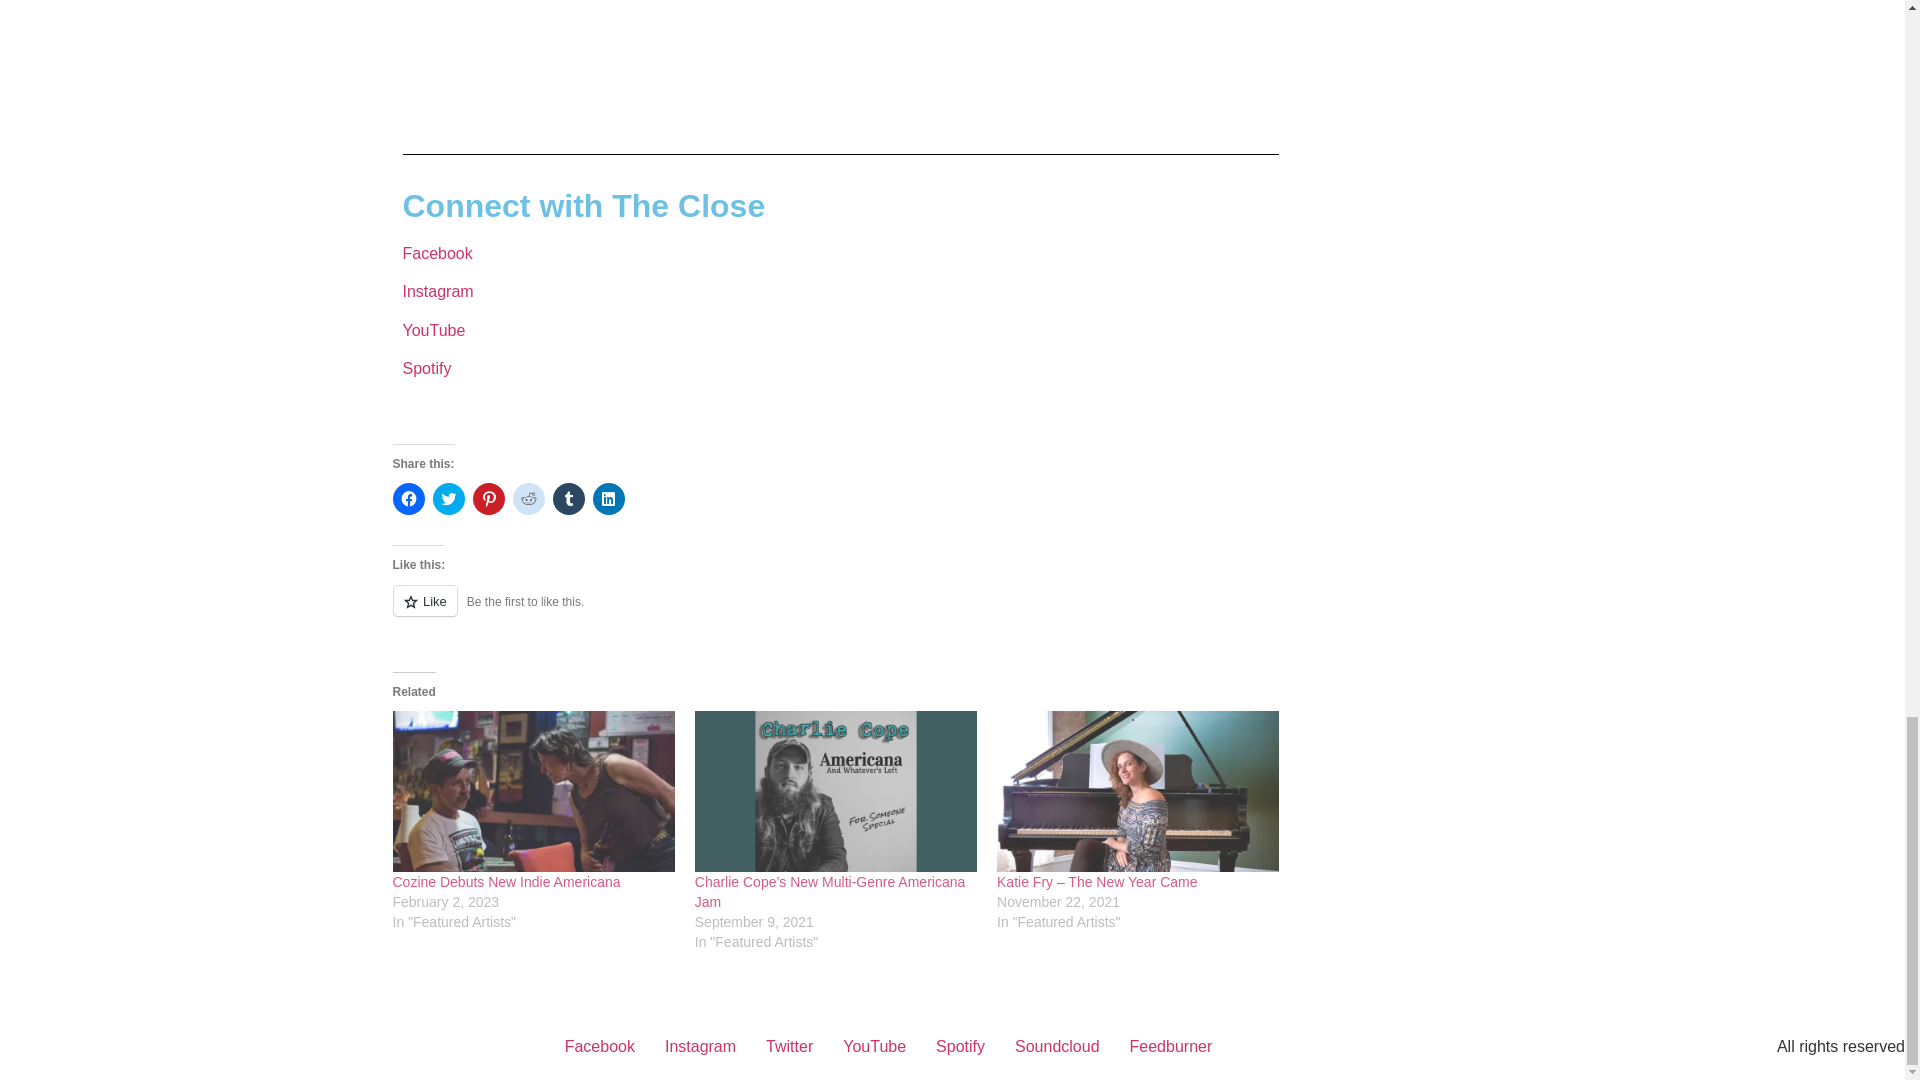  I want to click on Click to share on Tumblr, so click(568, 498).